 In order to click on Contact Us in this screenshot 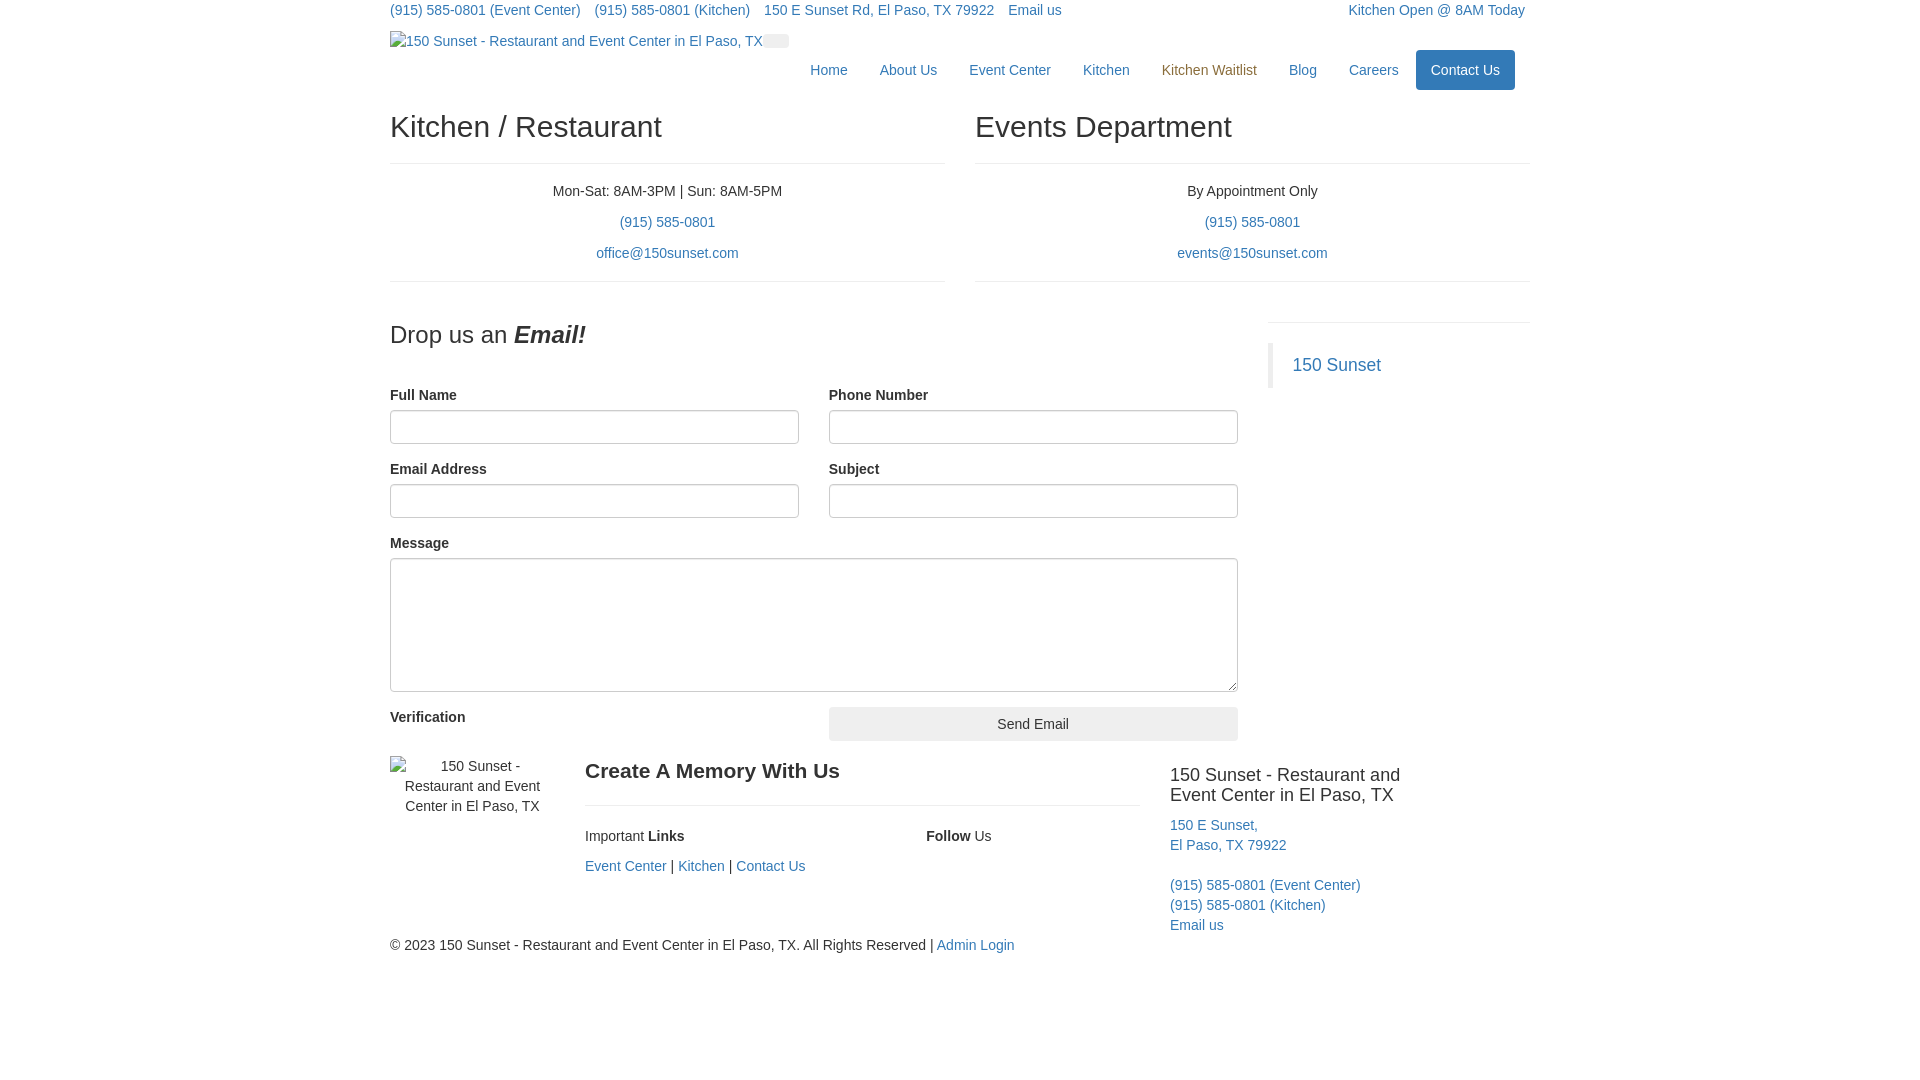, I will do `click(1466, 70)`.